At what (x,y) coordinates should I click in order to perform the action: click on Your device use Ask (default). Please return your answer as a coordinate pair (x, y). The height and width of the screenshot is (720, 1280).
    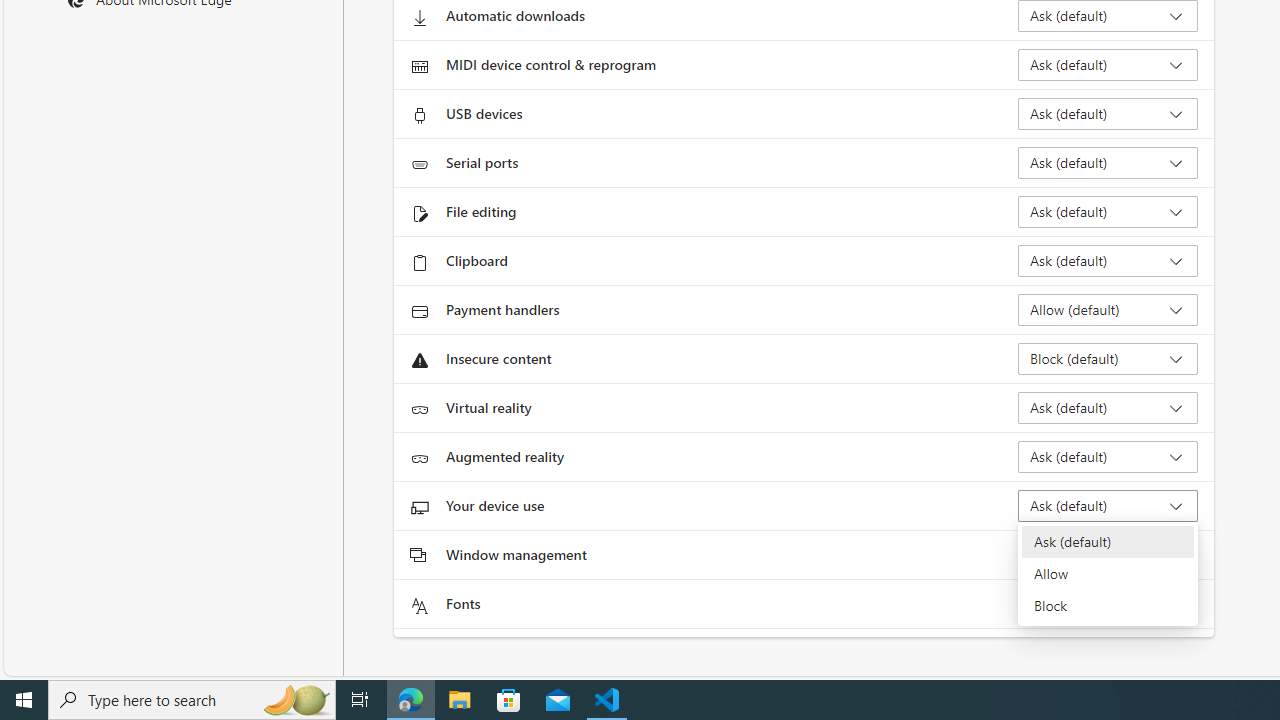
    Looking at the image, I should click on (1108, 506).